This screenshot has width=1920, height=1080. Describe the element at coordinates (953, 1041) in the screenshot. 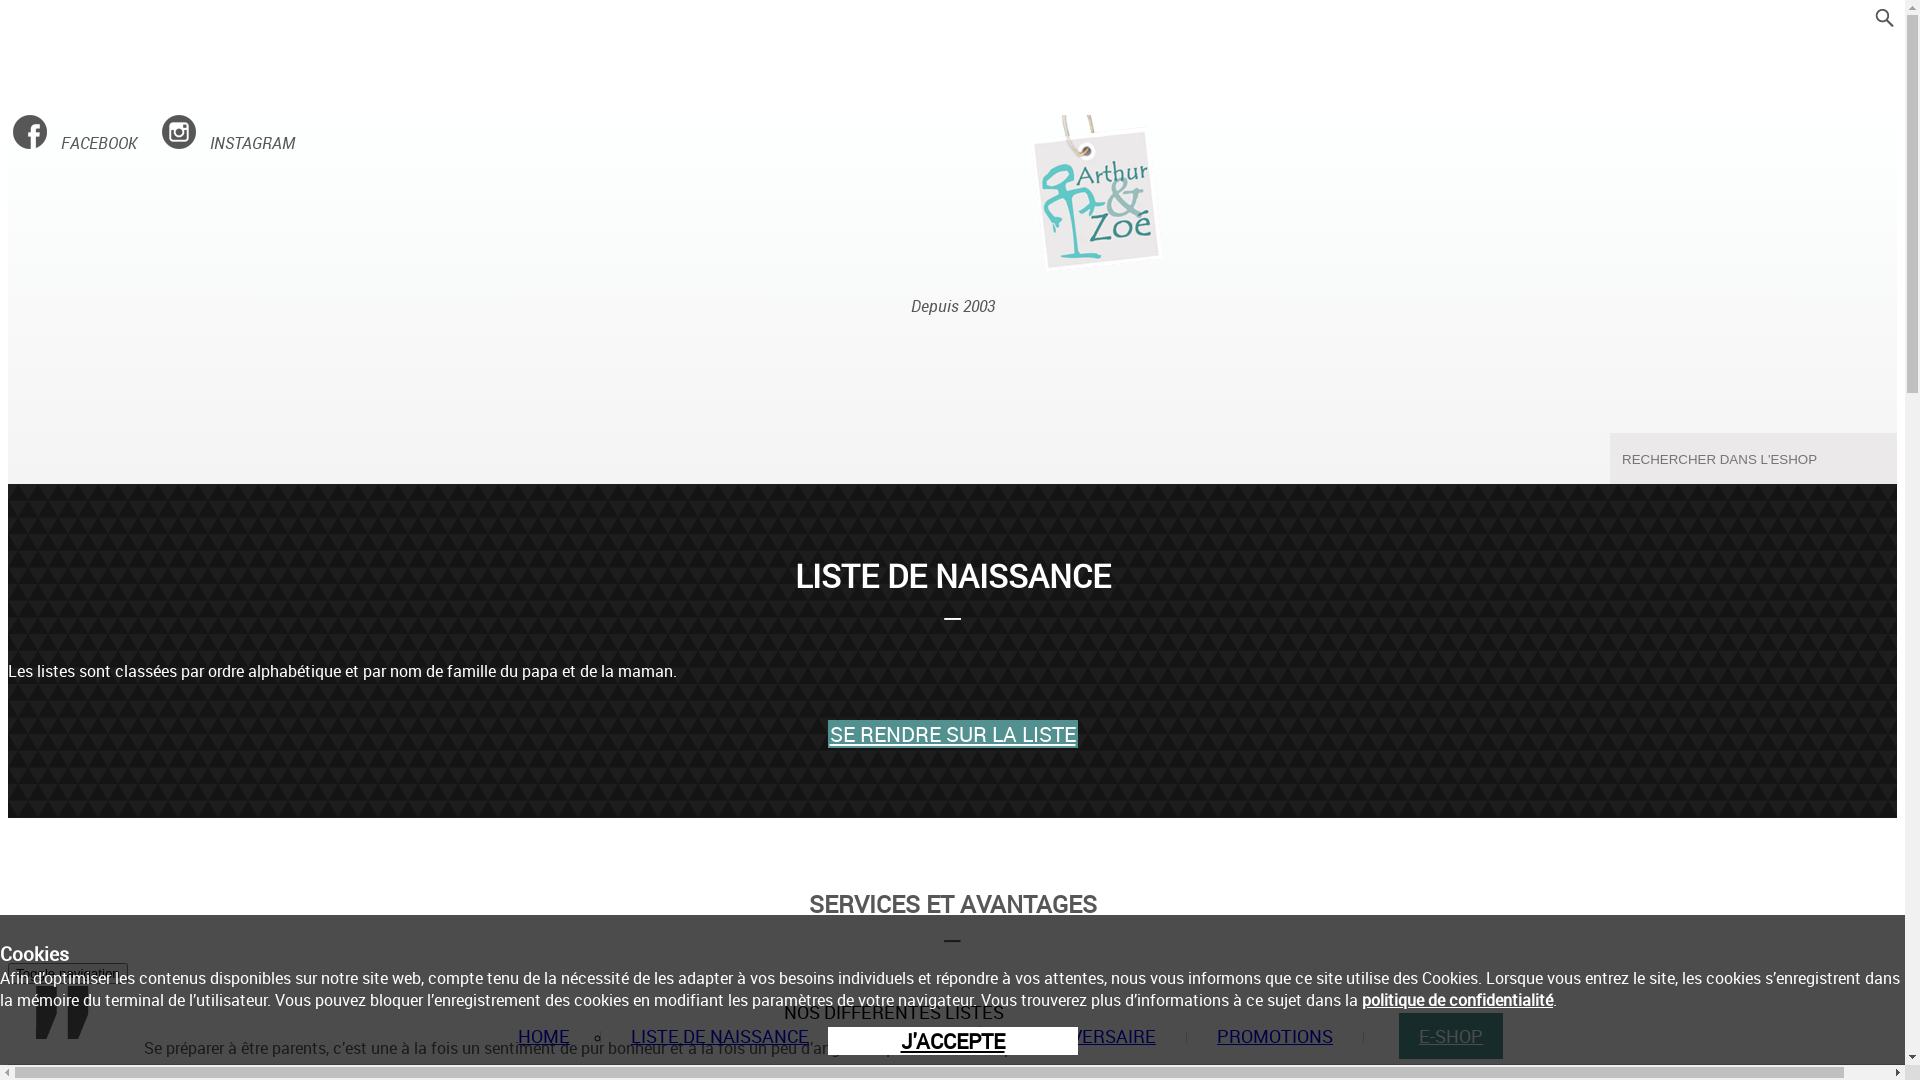

I see `J'ACCEPTE` at that location.